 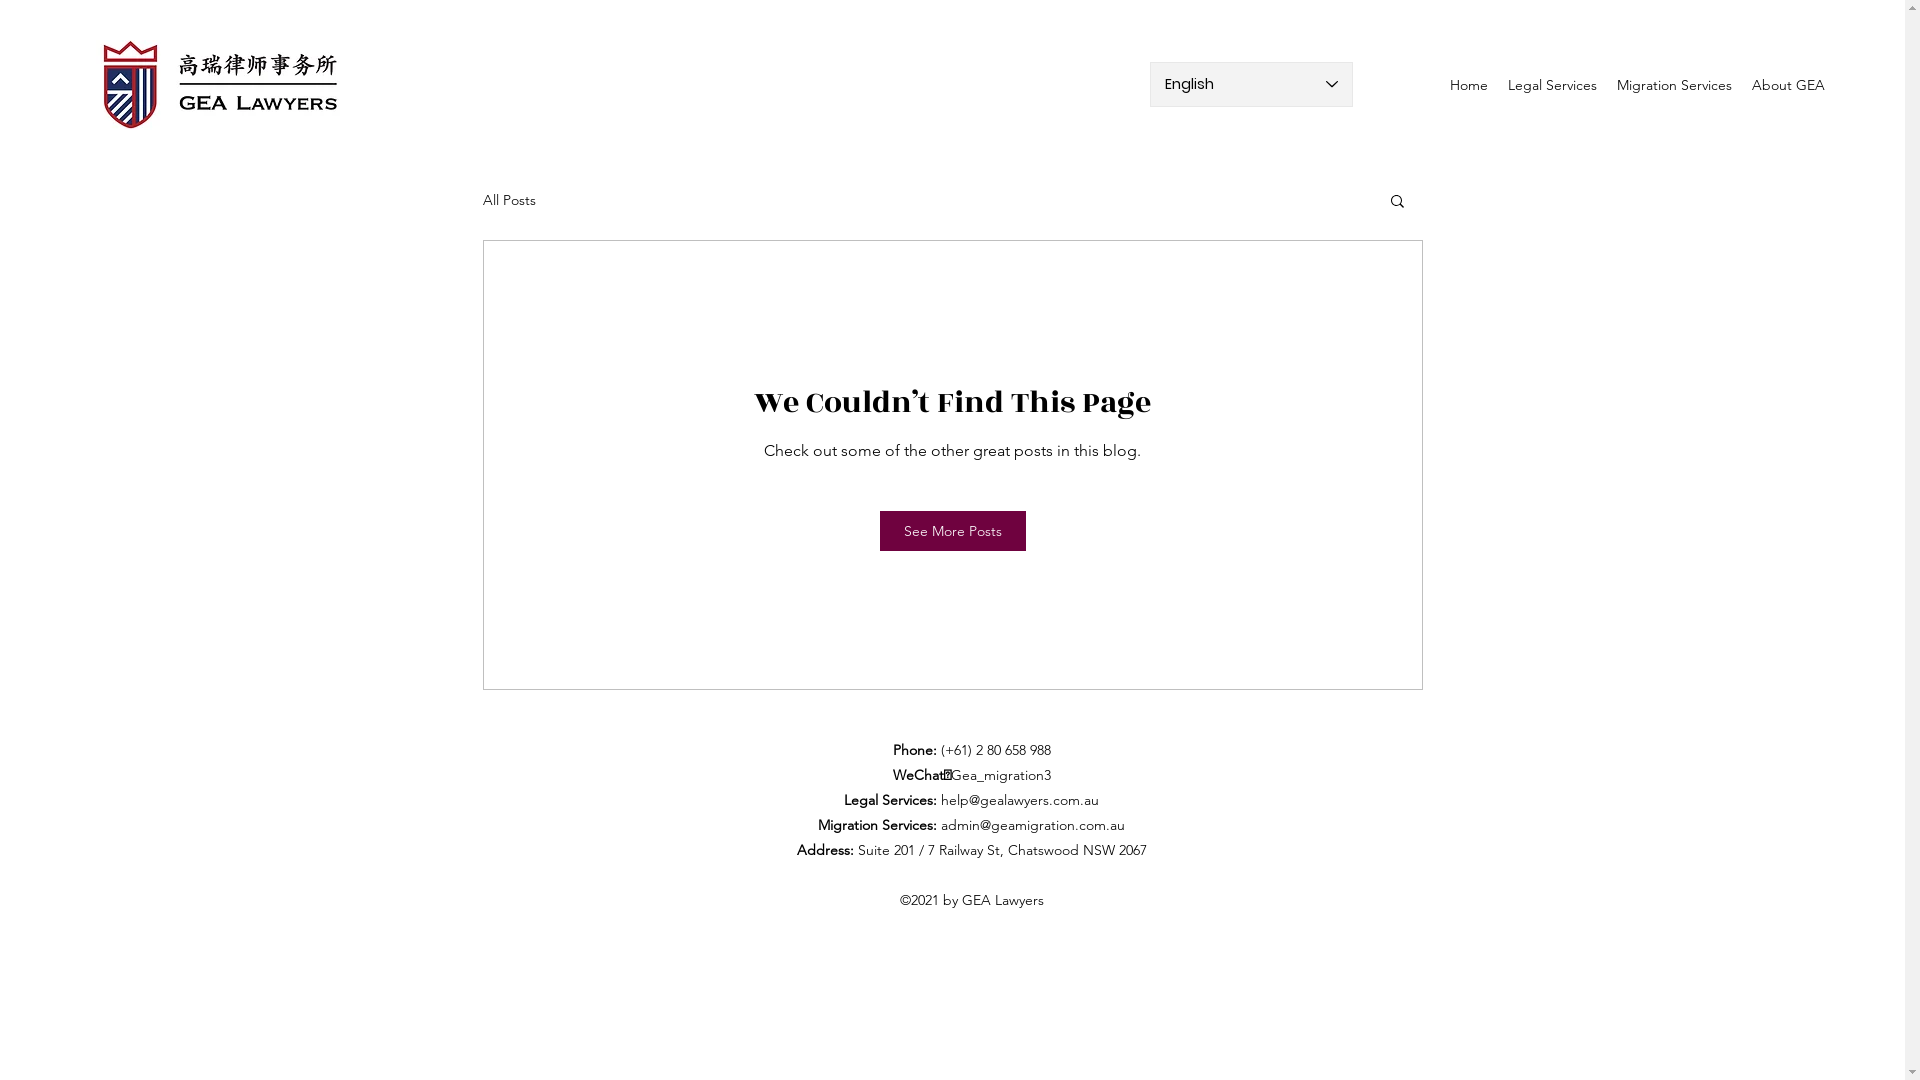 What do you see at coordinates (508, 200) in the screenshot?
I see `All Posts` at bounding box center [508, 200].